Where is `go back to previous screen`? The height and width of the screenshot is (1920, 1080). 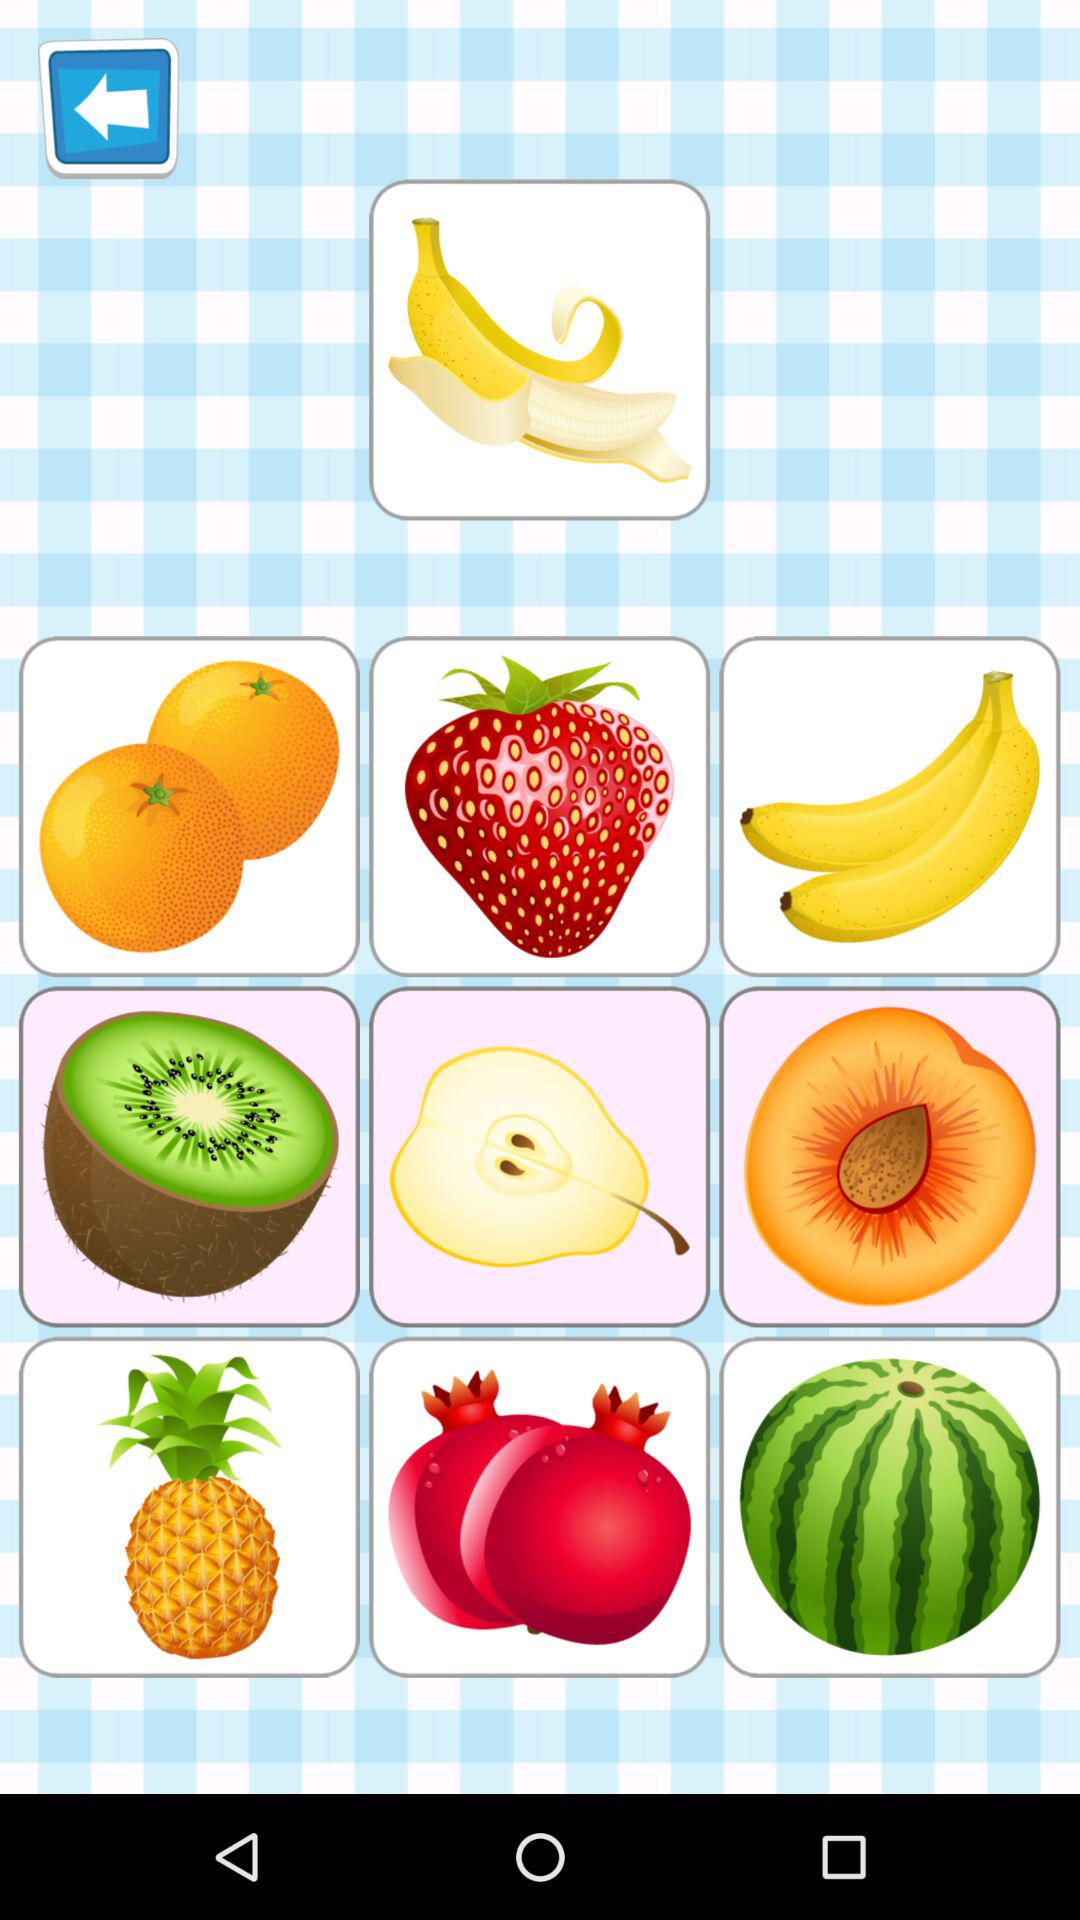
go back to previous screen is located at coordinates (108, 108).